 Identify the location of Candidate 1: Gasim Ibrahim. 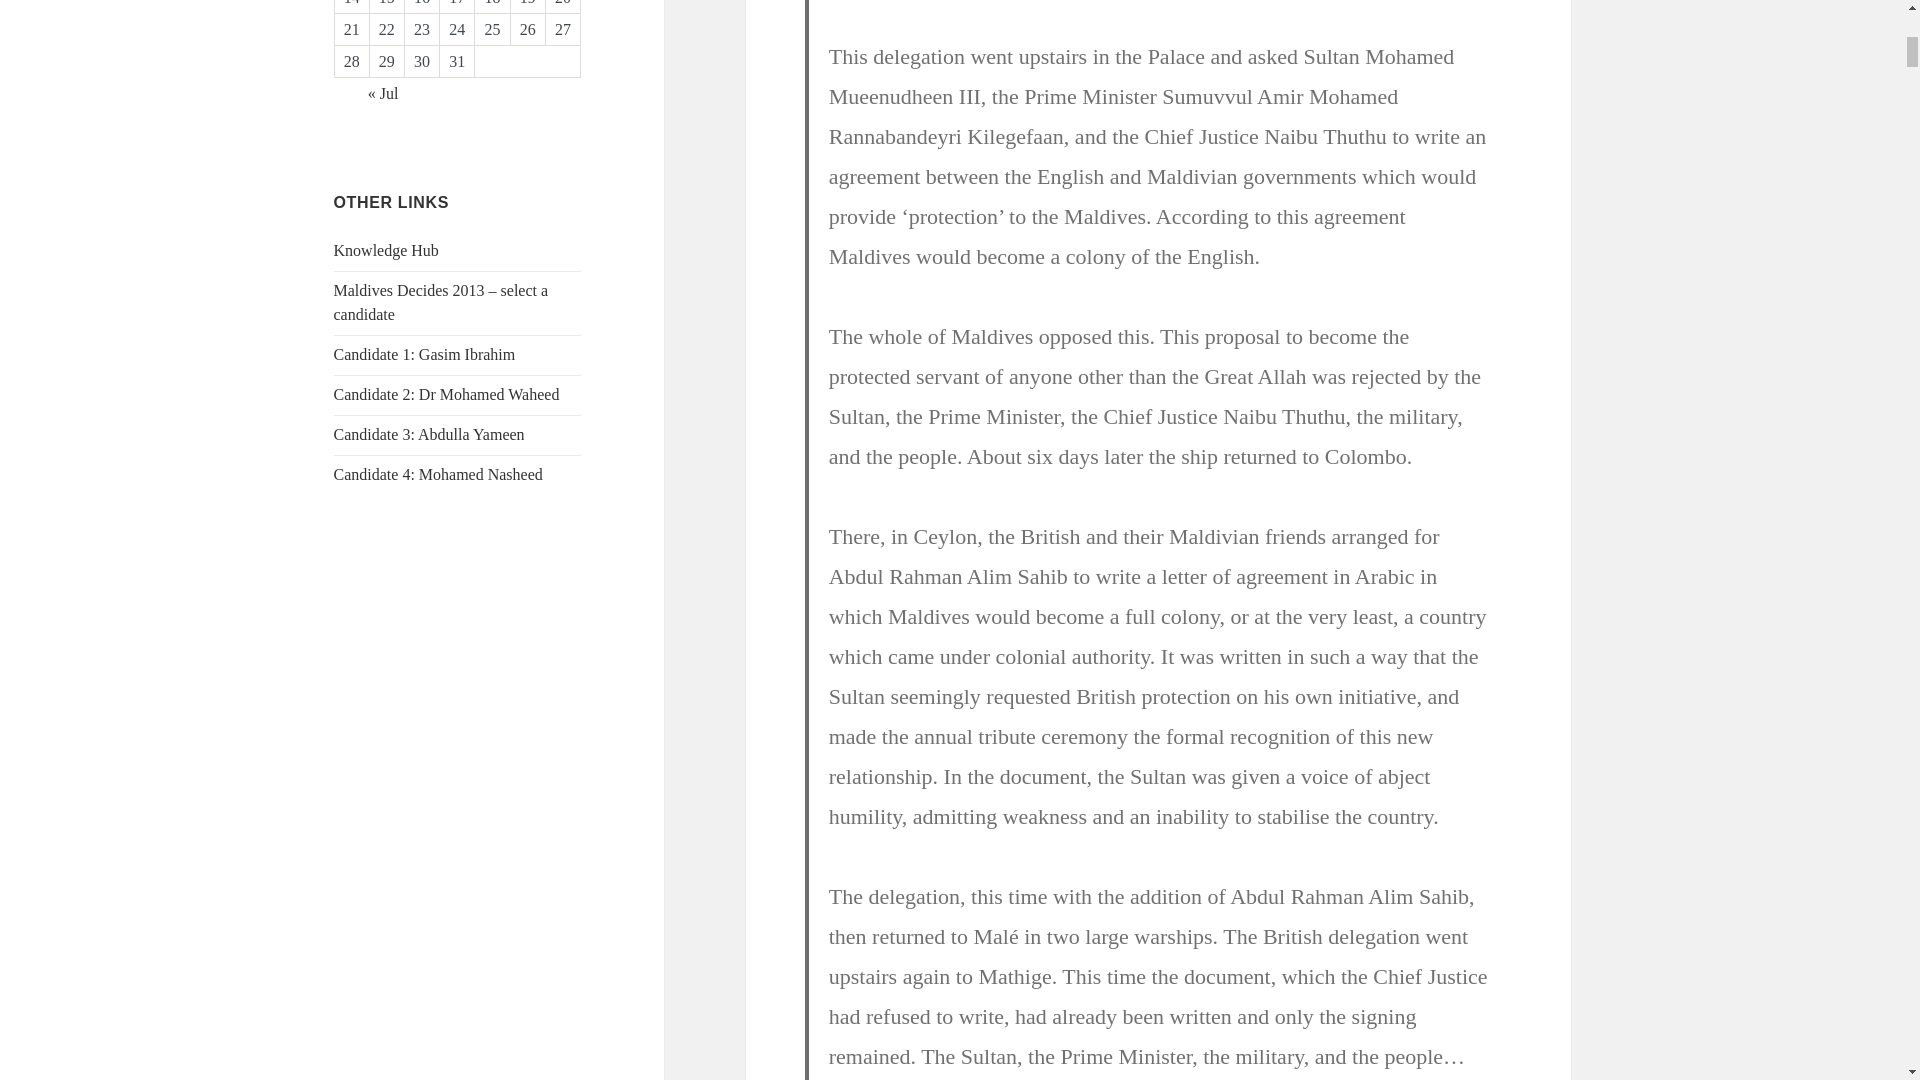
(425, 354).